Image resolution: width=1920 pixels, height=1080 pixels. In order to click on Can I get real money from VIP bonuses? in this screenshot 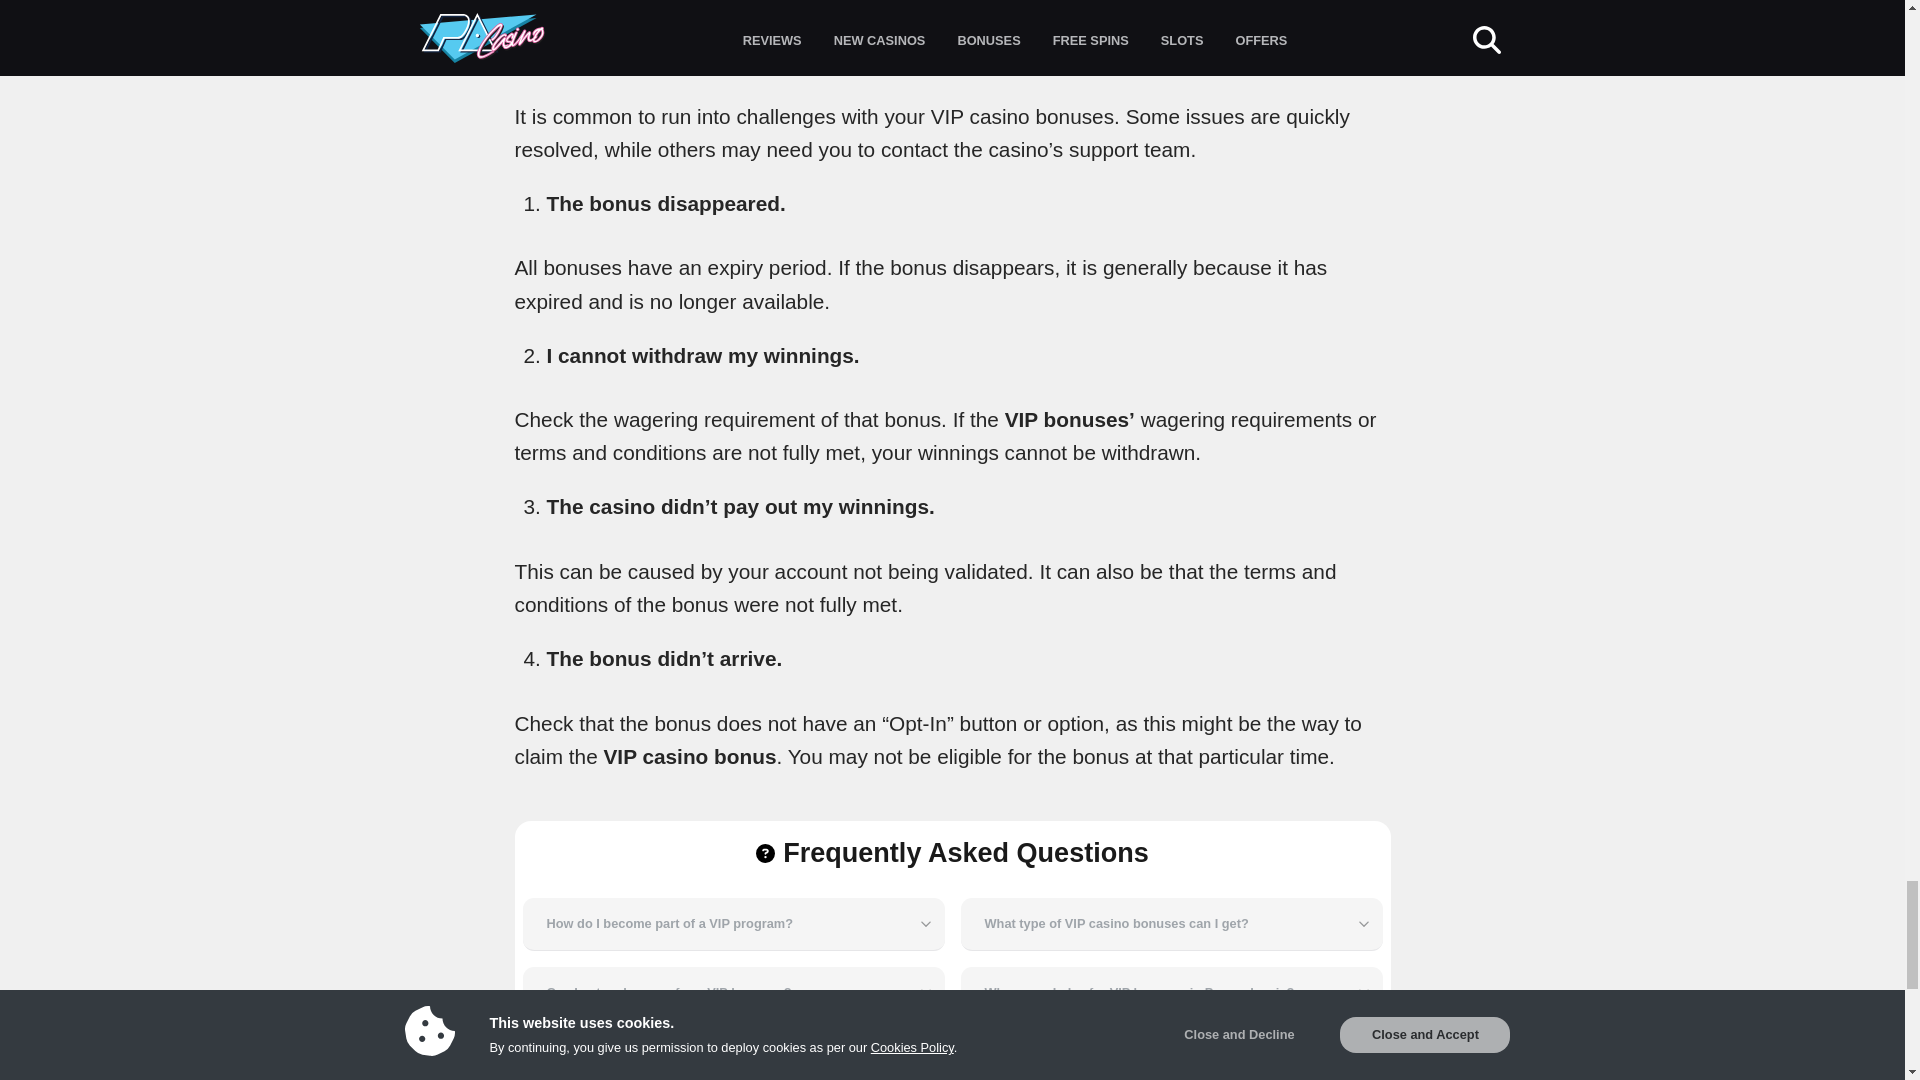, I will do `click(733, 992)`.